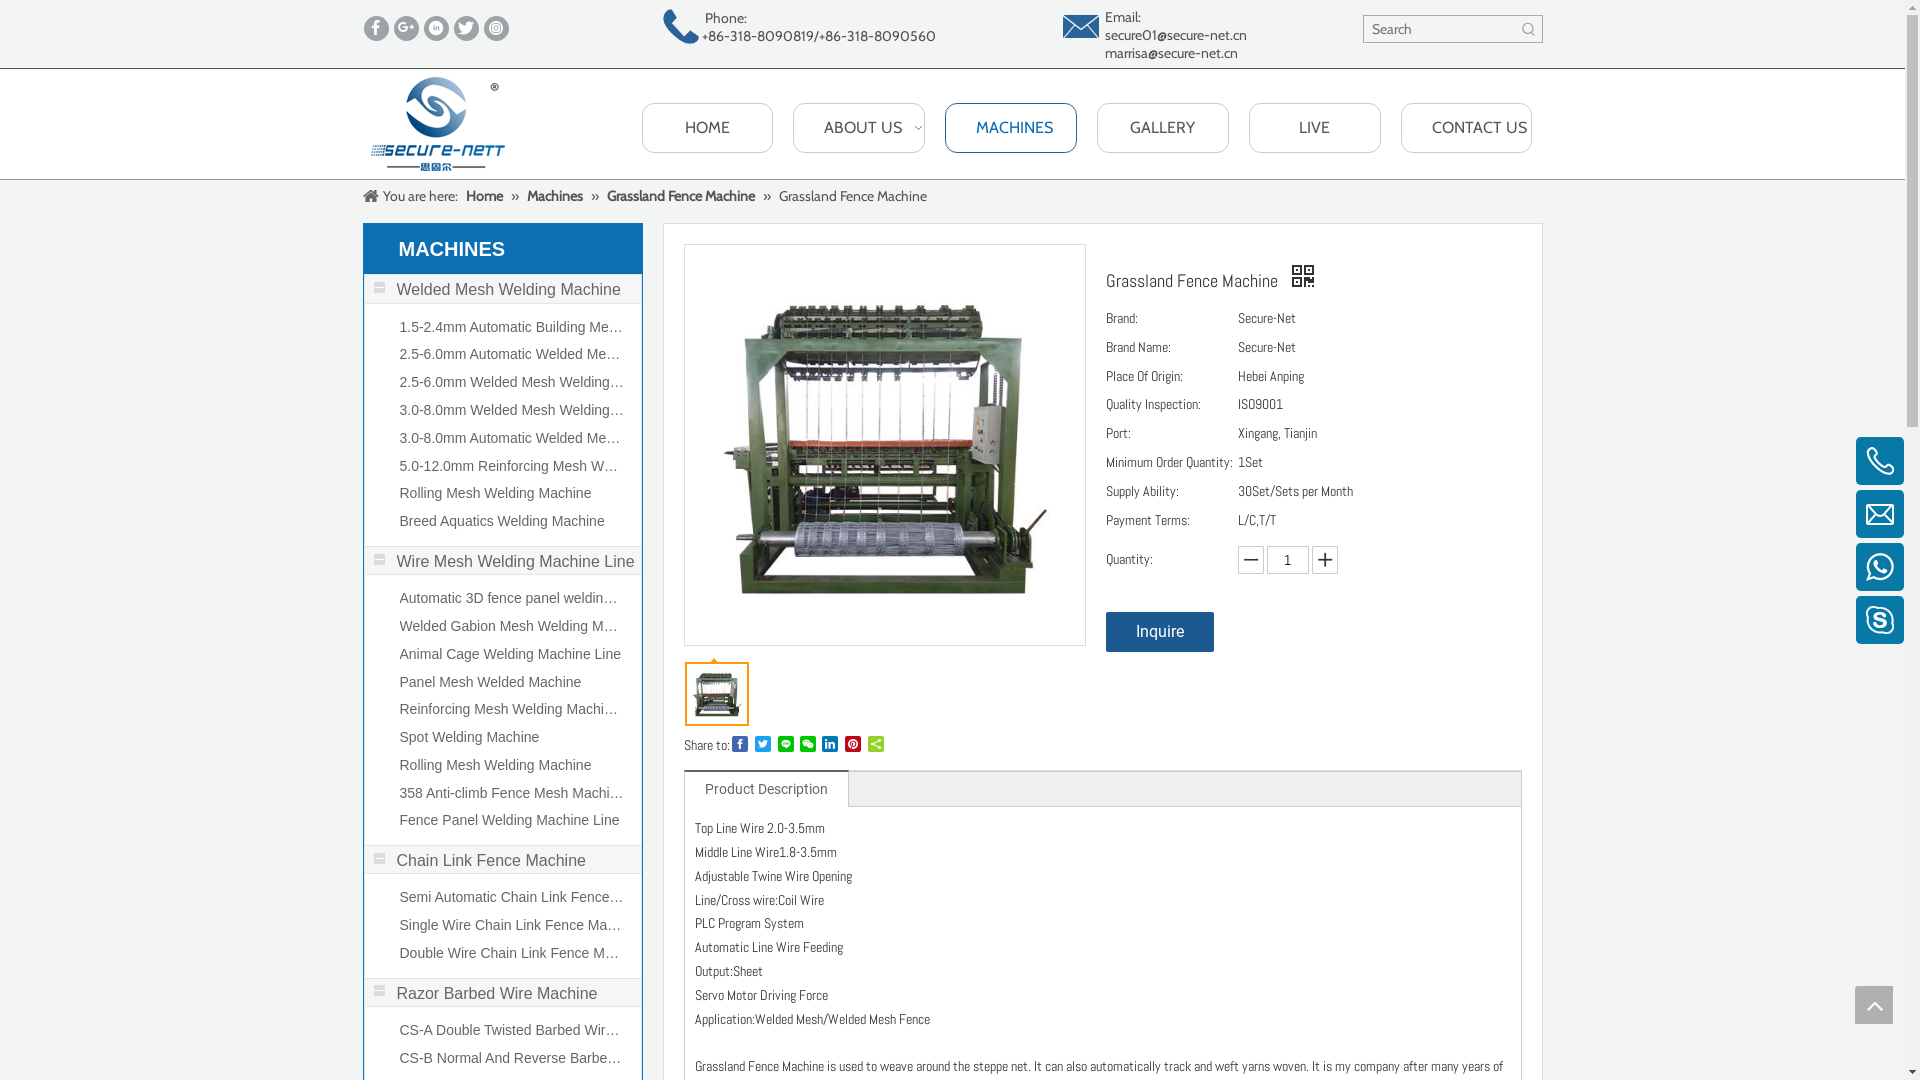 This screenshot has width=1920, height=1080. I want to click on 3.0-8.0mm Automatic Welded Mesh Welding Machine, so click(512, 439).